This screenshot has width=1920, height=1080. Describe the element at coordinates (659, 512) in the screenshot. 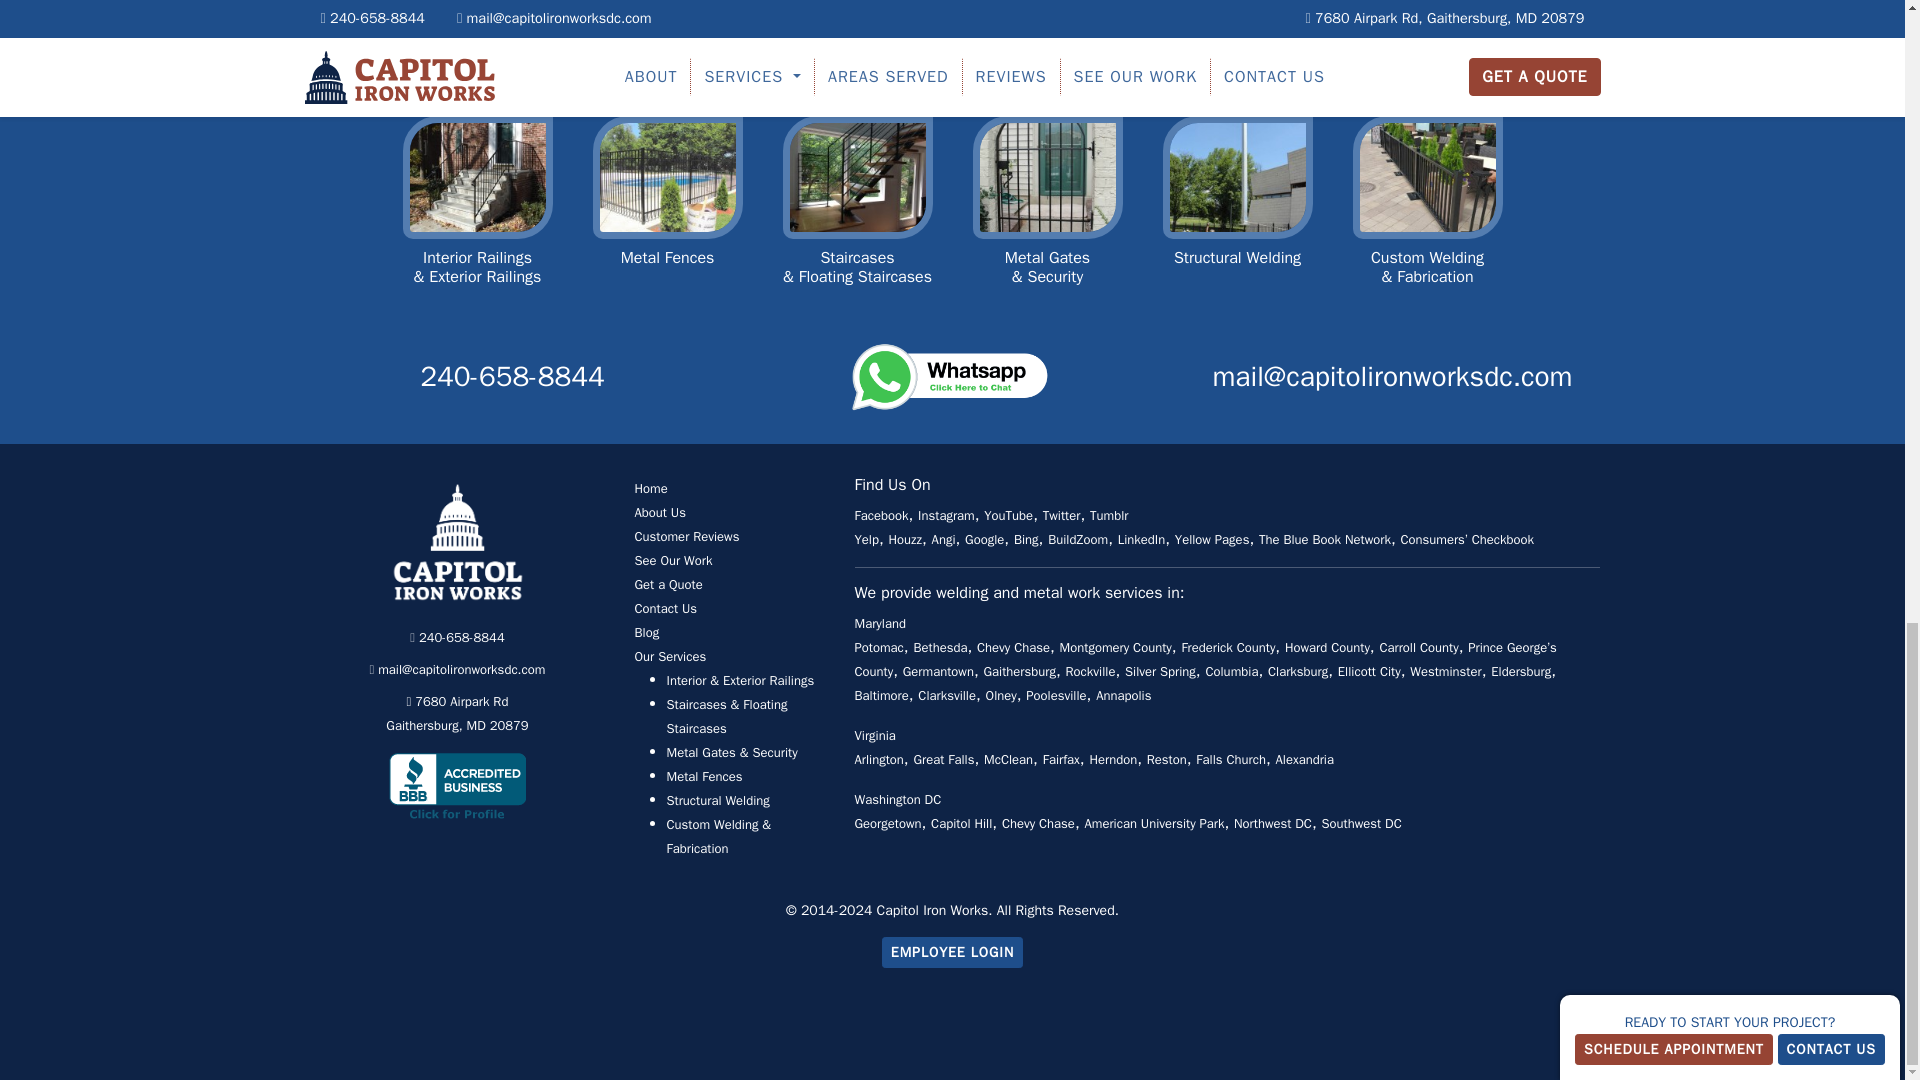

I see `240-658-8844` at that location.